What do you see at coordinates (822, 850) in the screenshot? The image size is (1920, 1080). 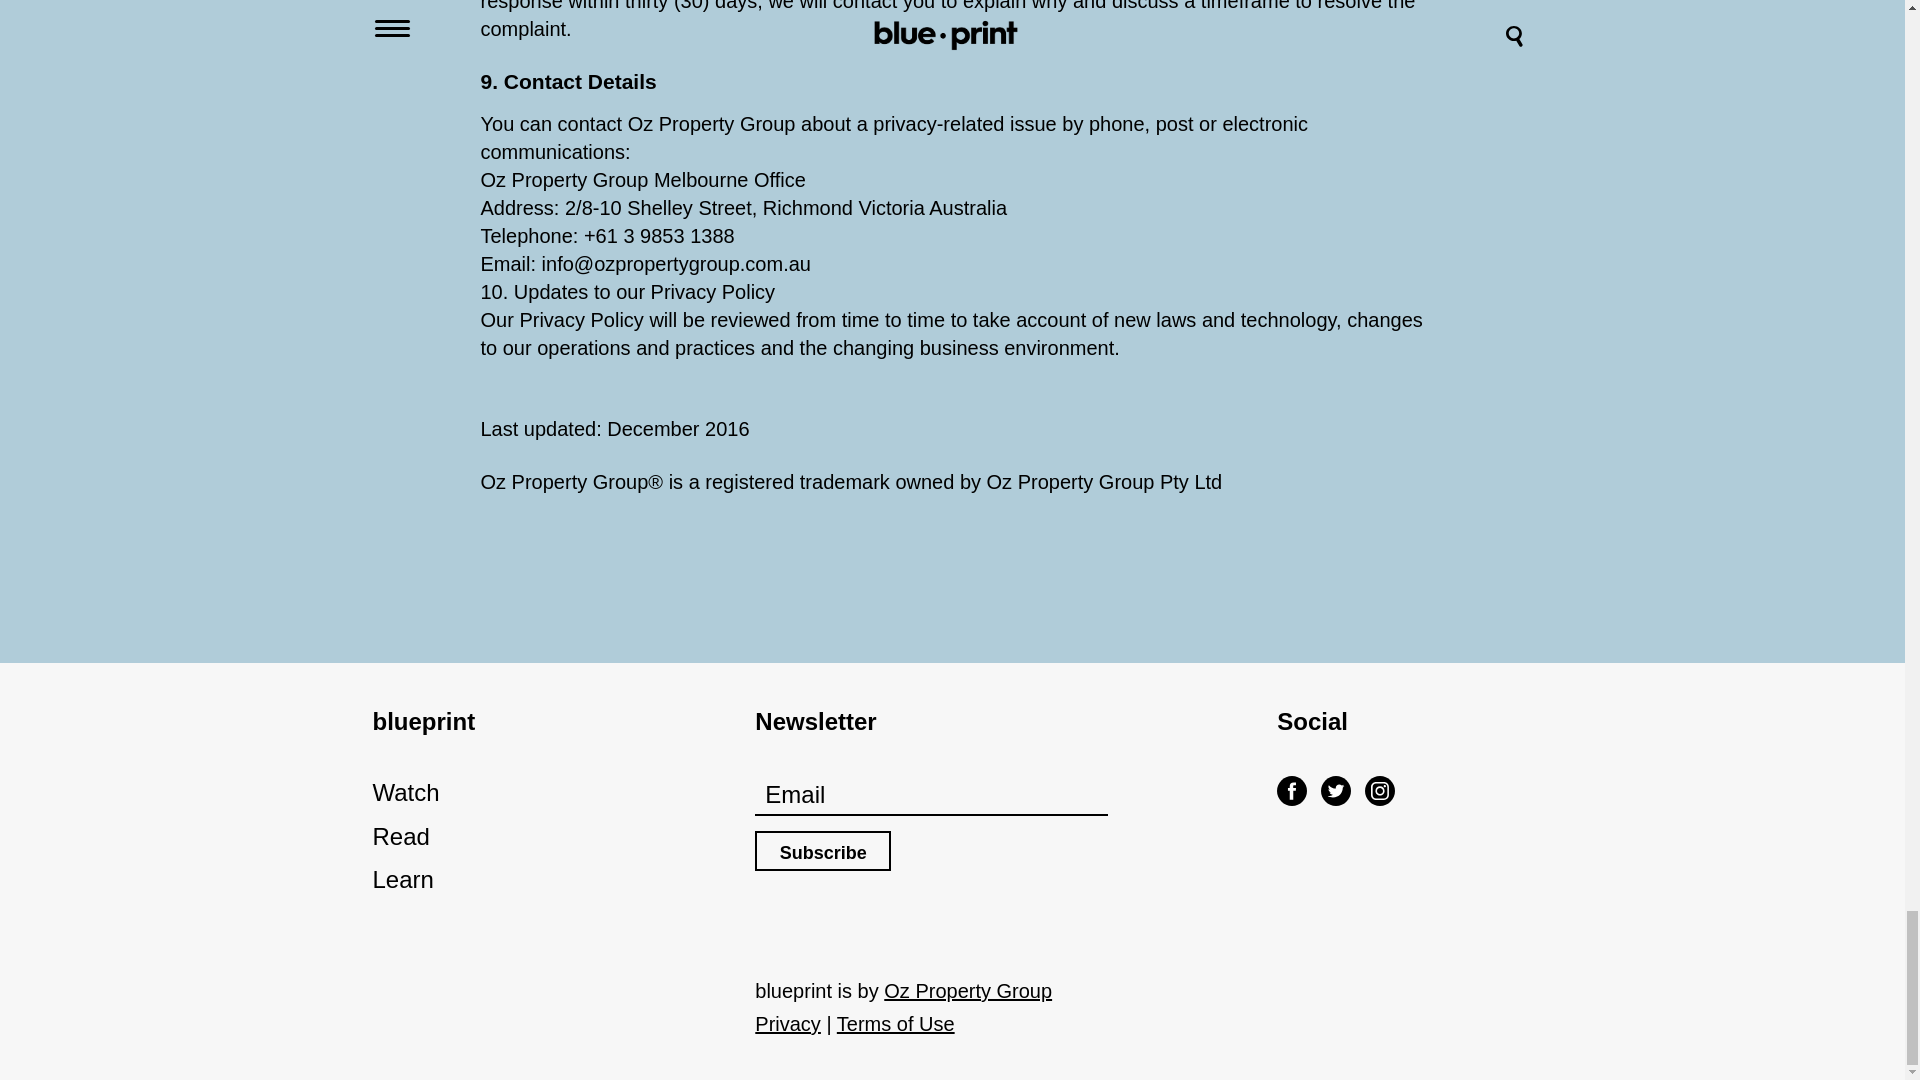 I see `Subscribe` at bounding box center [822, 850].